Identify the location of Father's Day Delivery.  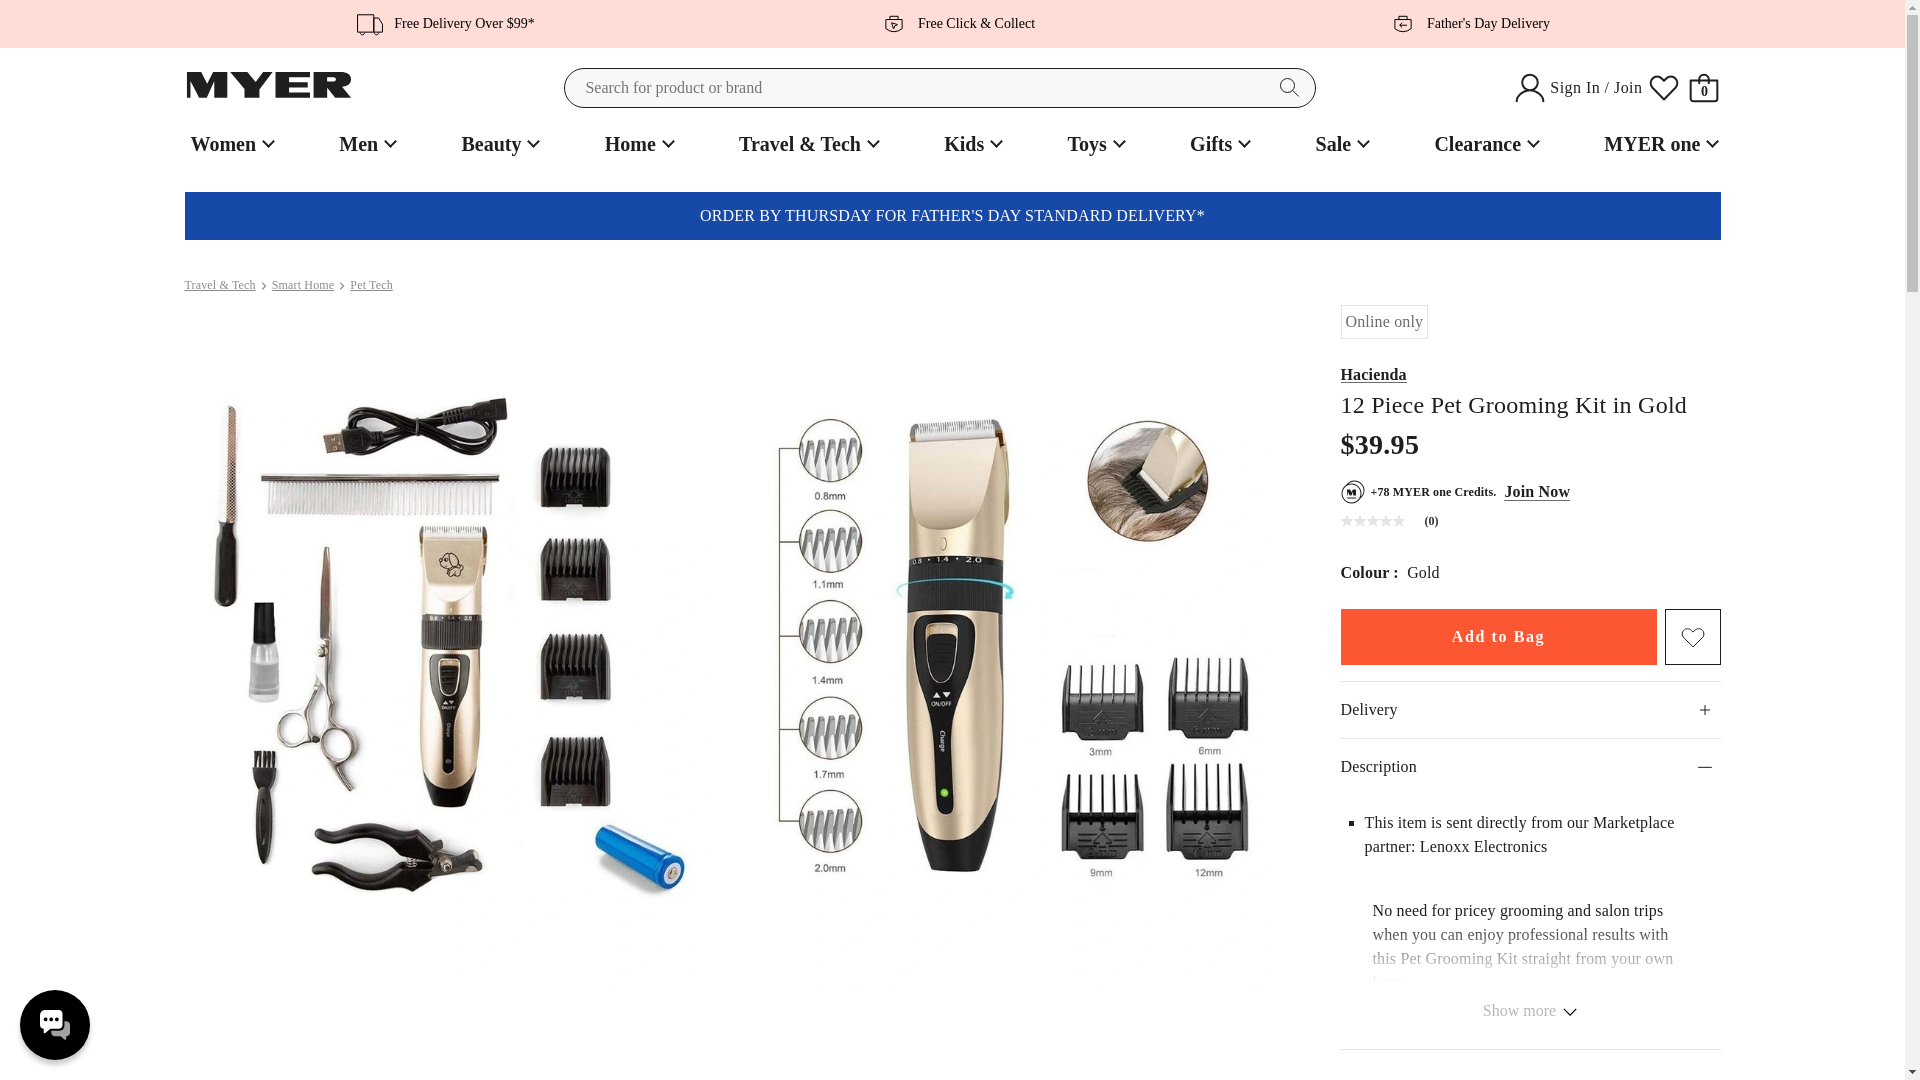
(1464, 23).